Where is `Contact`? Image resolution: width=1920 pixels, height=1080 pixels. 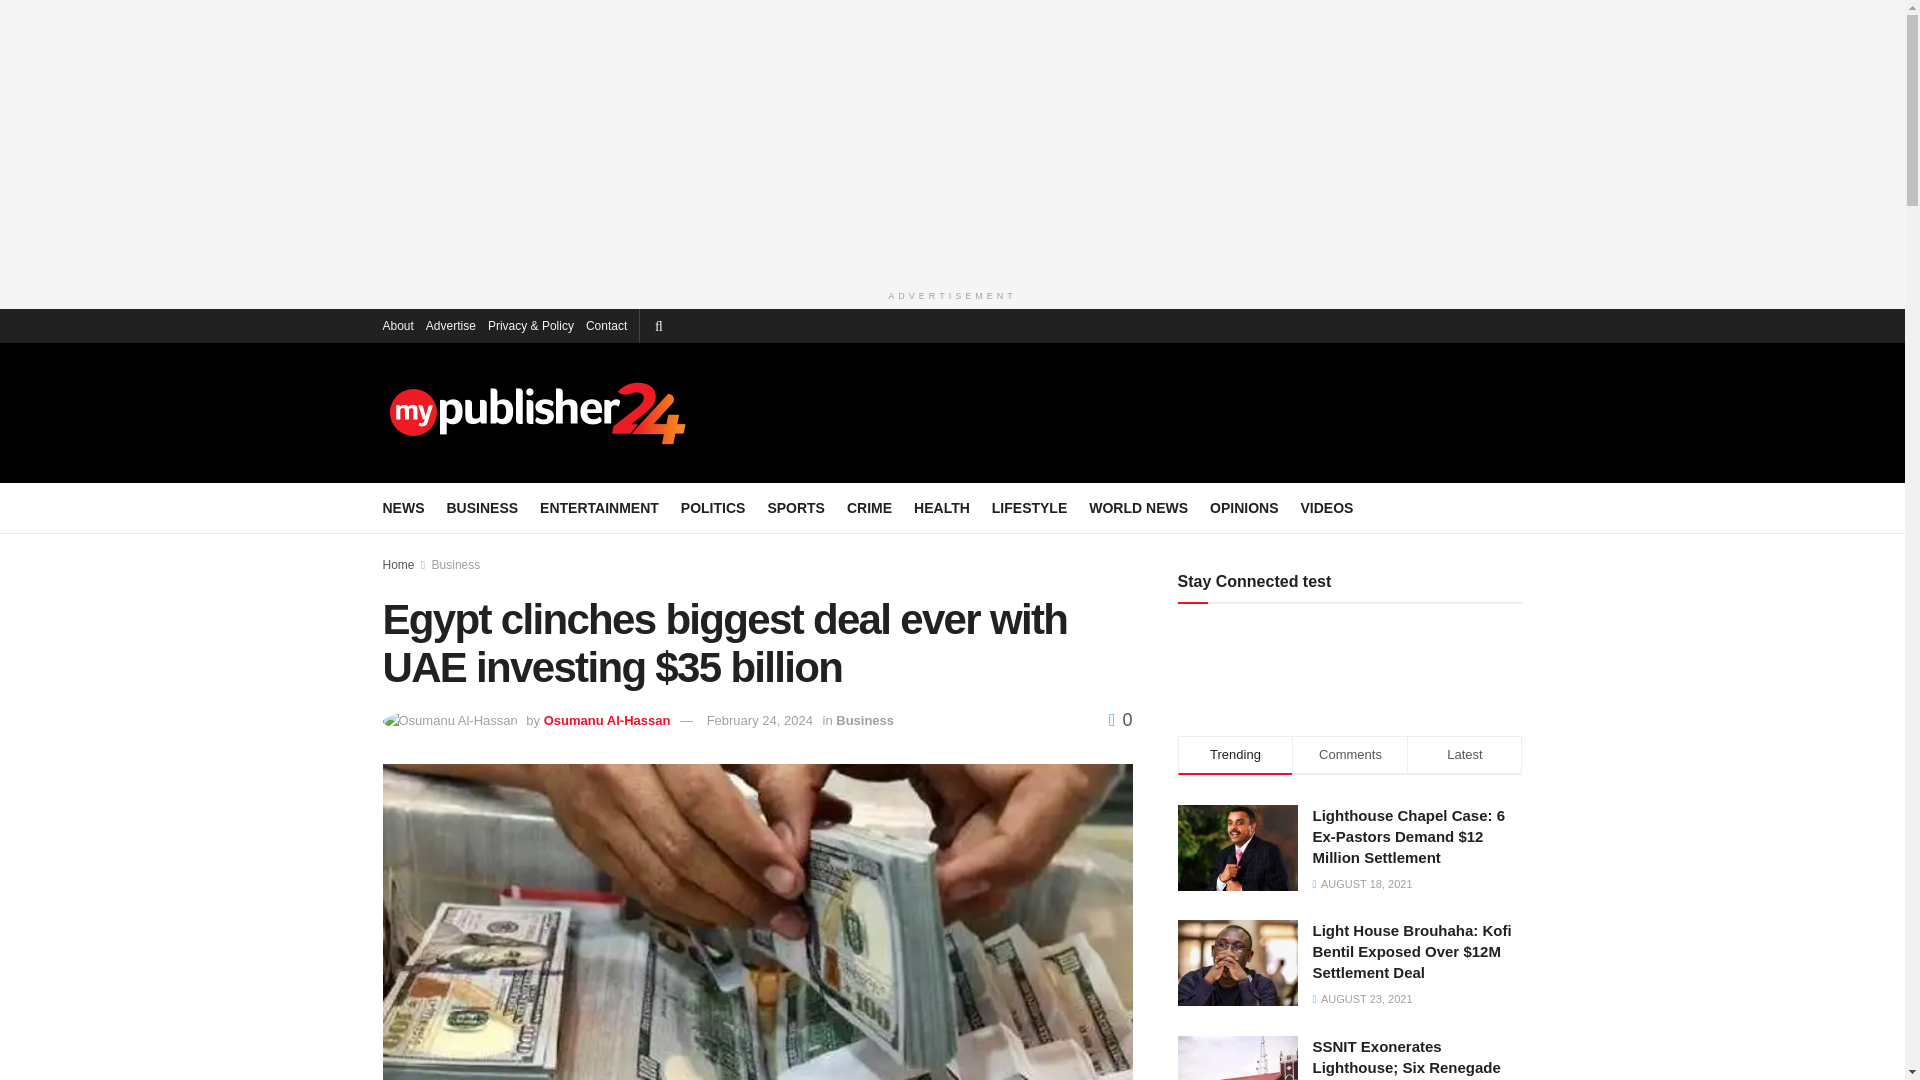 Contact is located at coordinates (606, 324).